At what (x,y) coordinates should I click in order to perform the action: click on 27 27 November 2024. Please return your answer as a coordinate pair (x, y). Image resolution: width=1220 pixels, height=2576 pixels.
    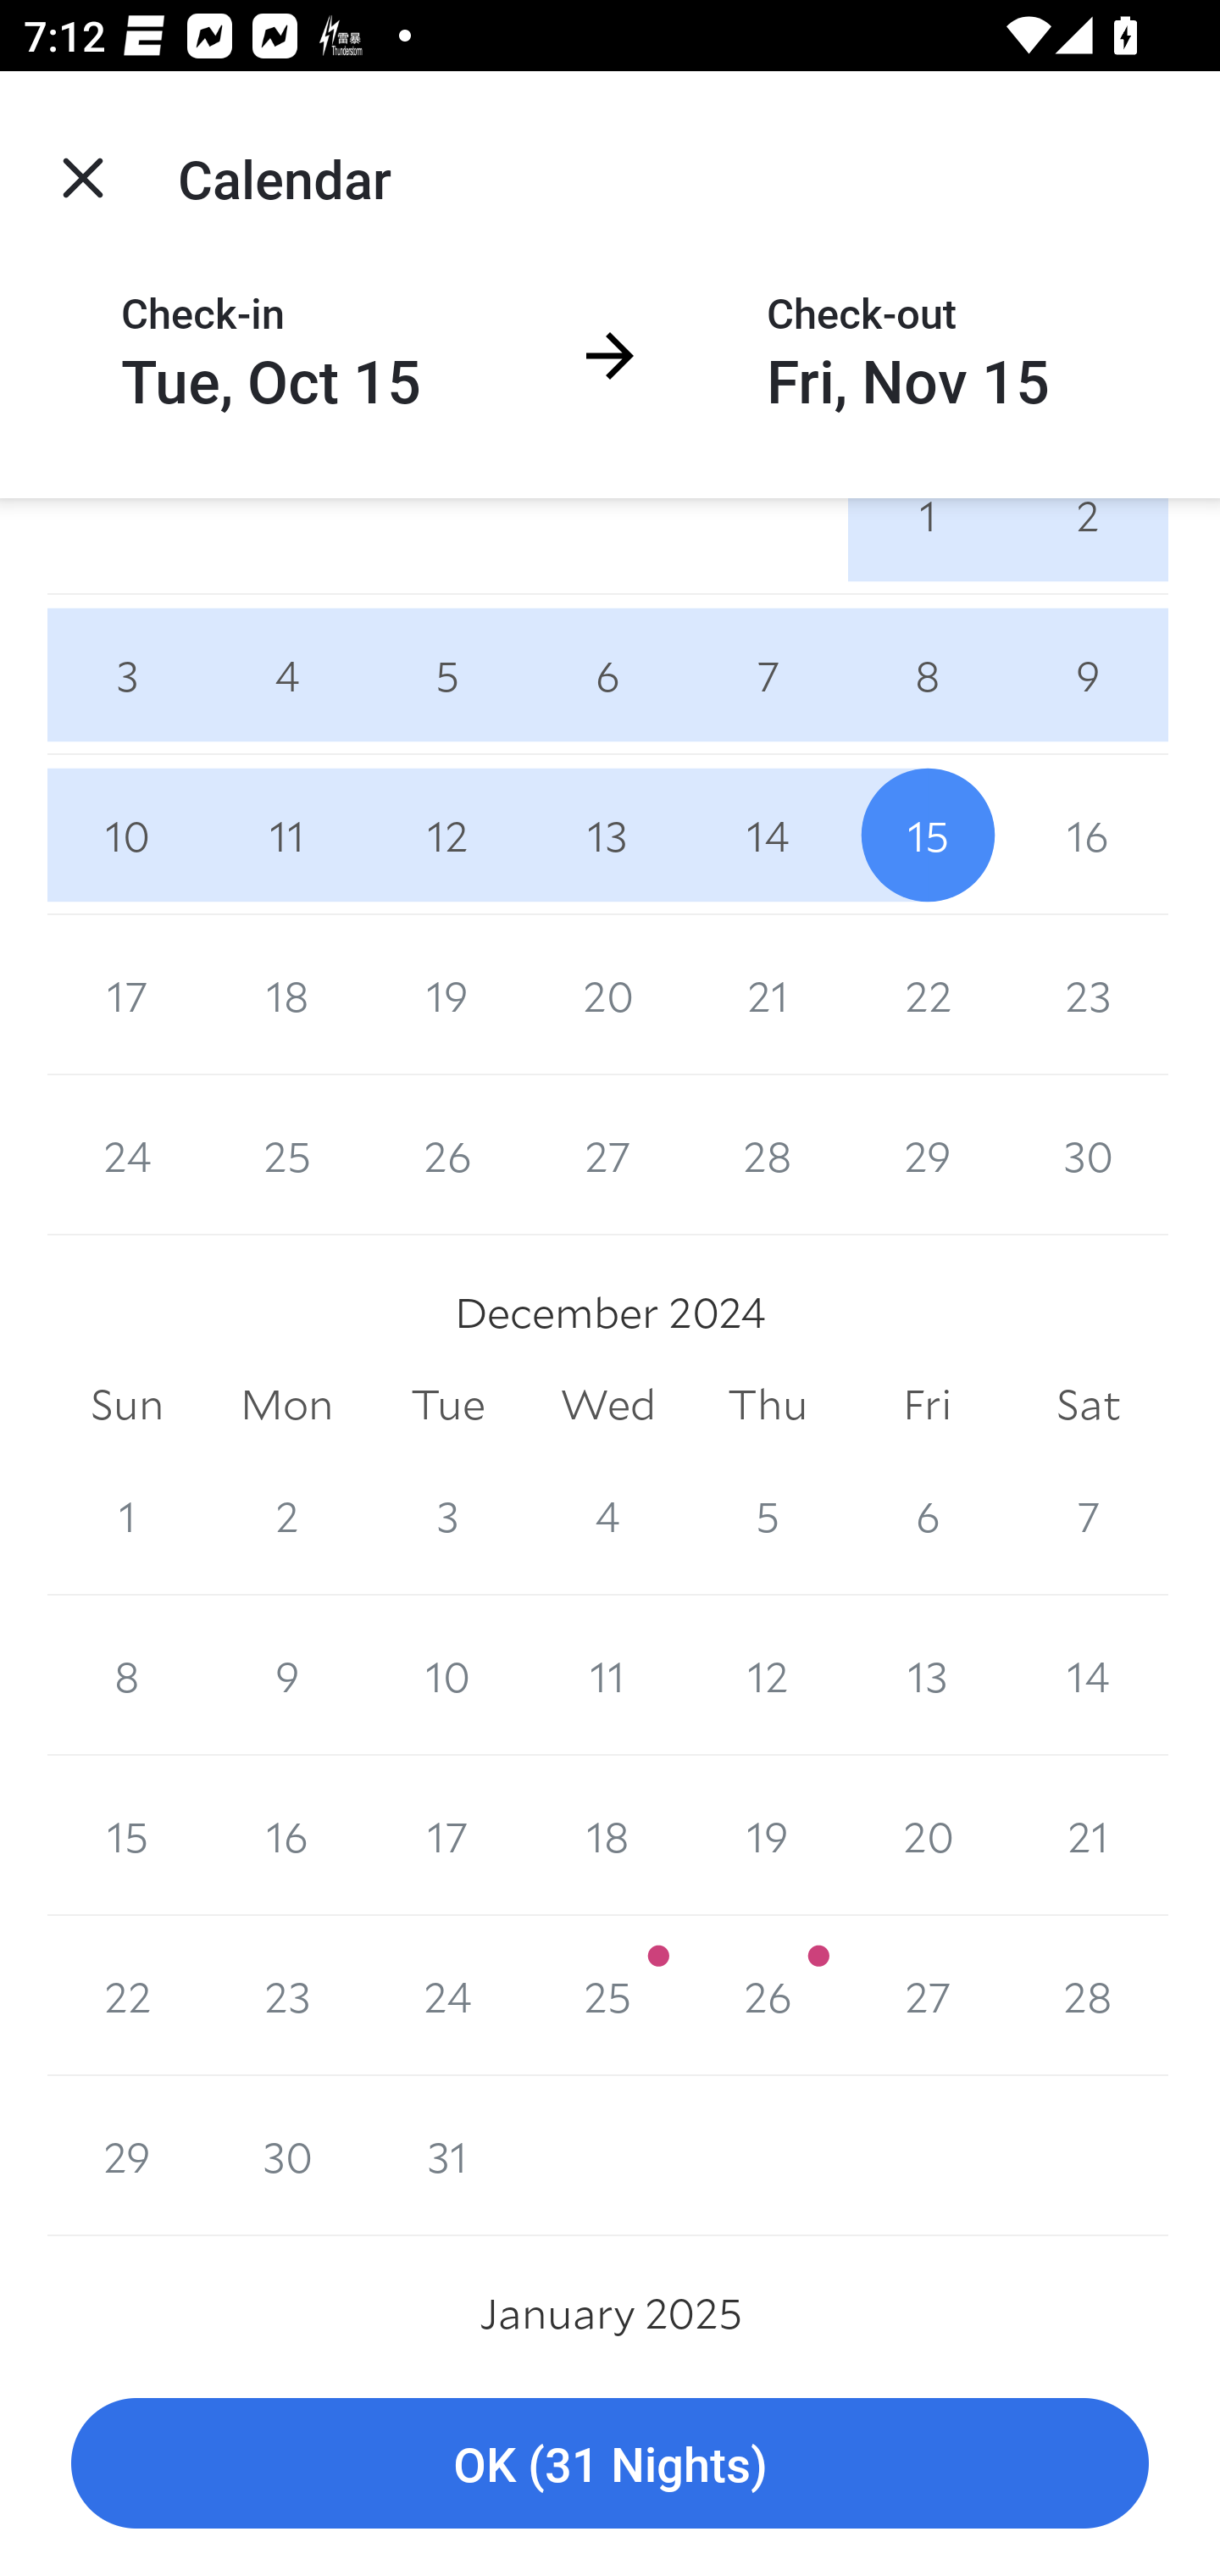
    Looking at the image, I should click on (608, 1155).